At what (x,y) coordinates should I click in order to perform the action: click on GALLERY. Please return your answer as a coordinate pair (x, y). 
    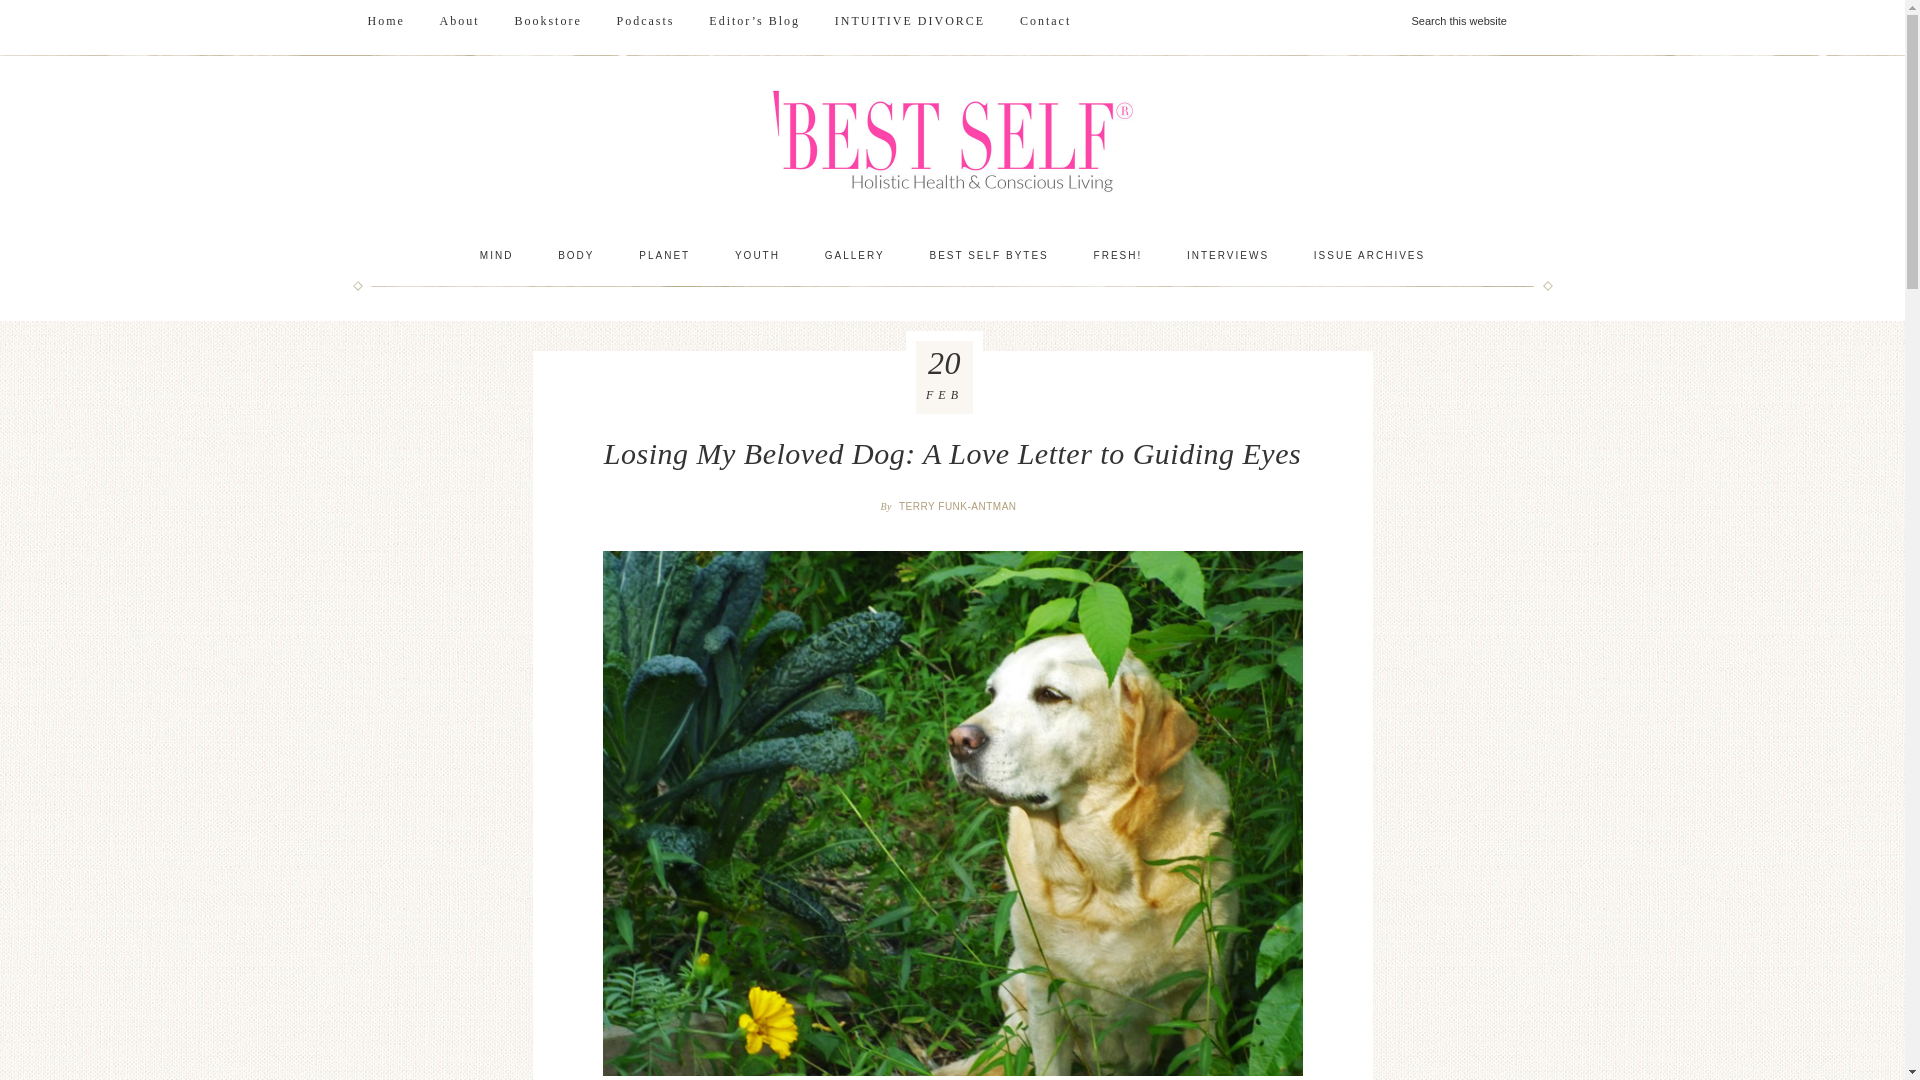
    Looking at the image, I should click on (854, 256).